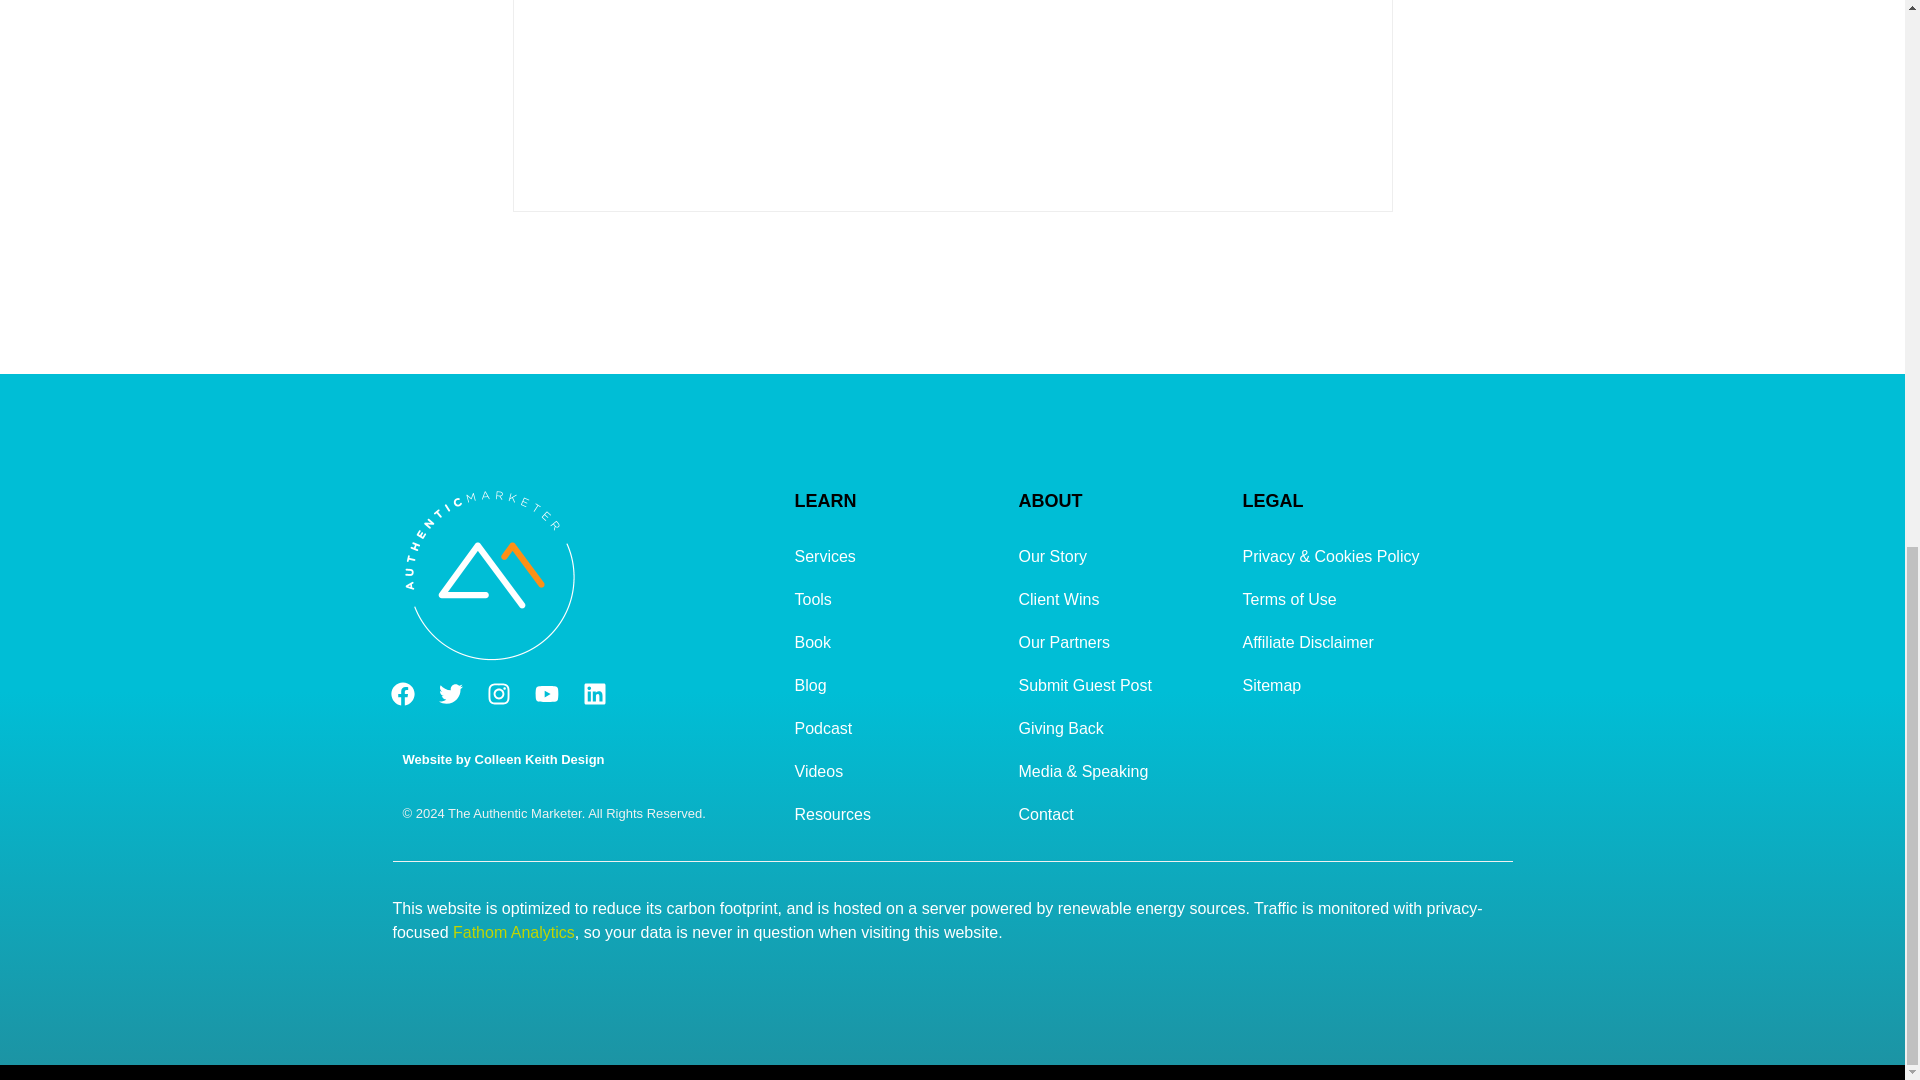 The height and width of the screenshot is (1080, 1920). I want to click on Website by Colleen Keith Design, so click(502, 758).